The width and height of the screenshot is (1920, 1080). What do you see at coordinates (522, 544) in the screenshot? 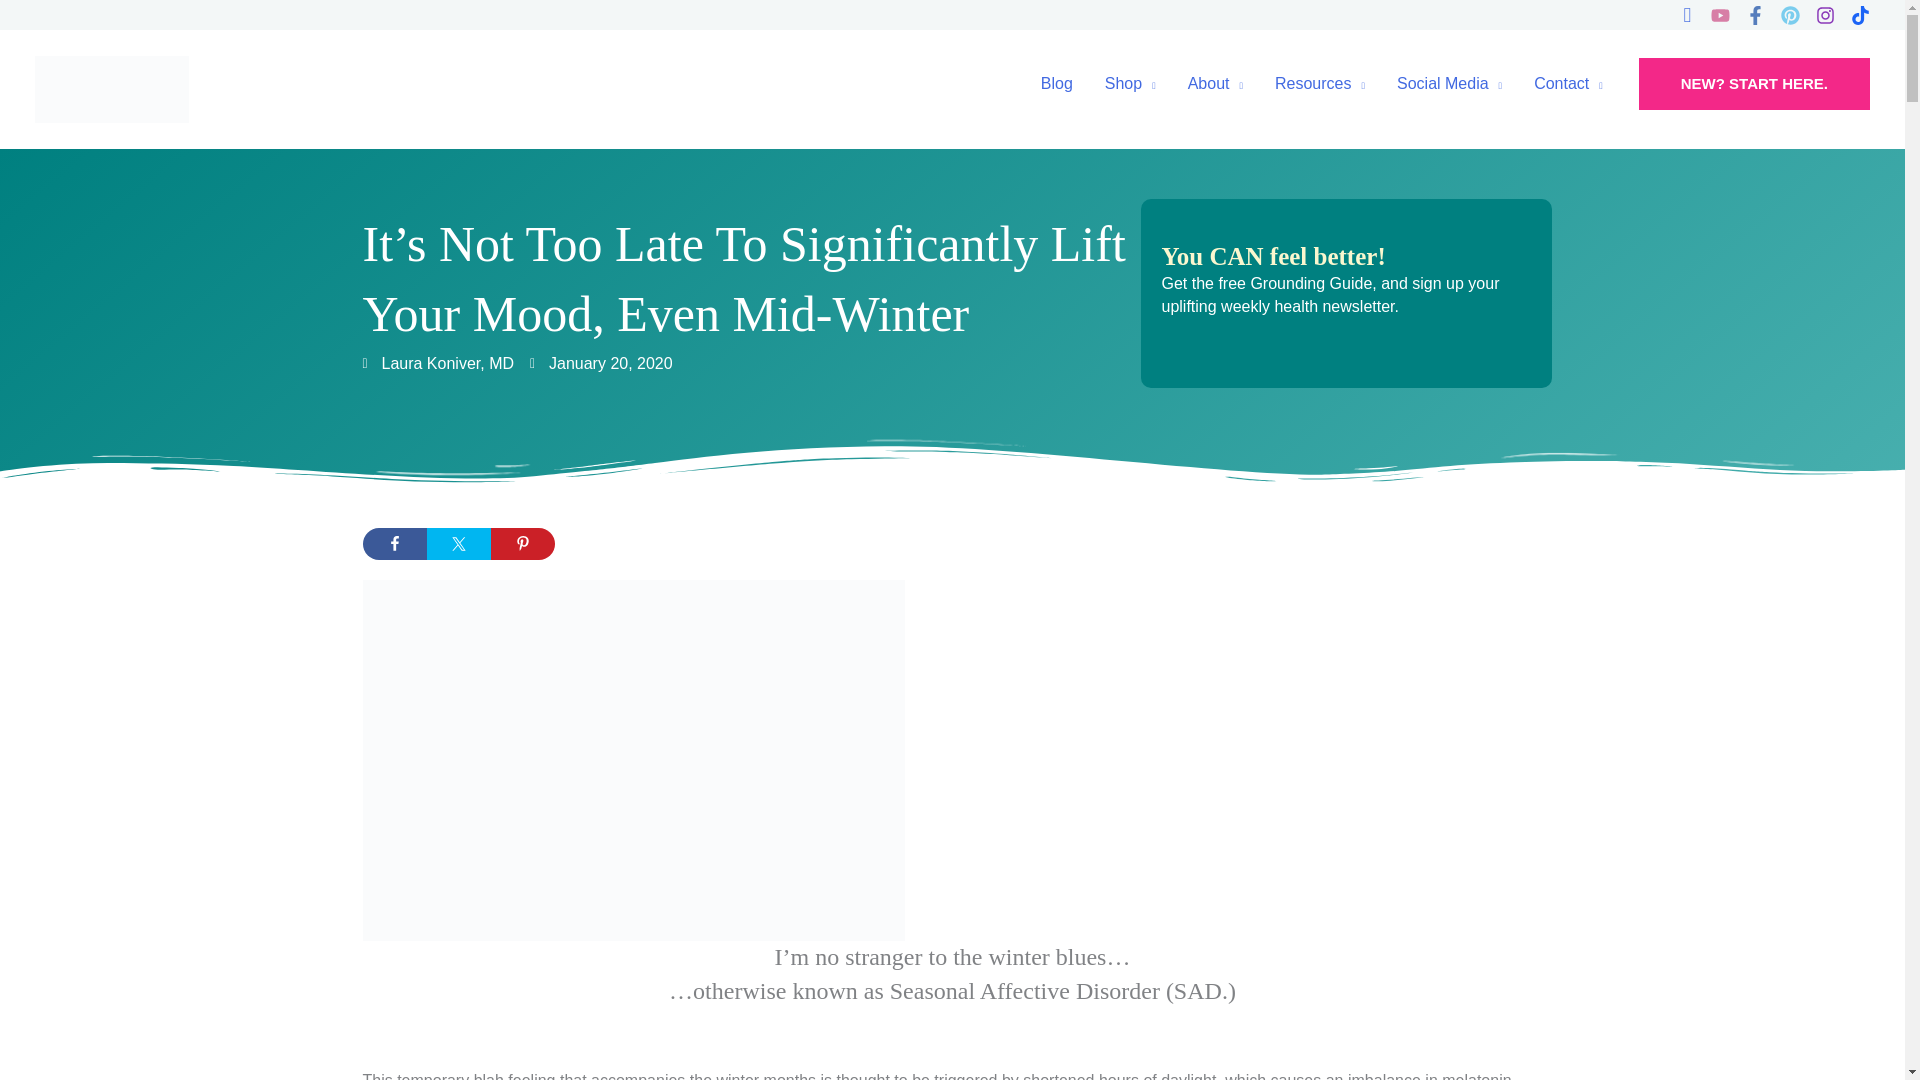
I see `Share on Pinterest` at bounding box center [522, 544].